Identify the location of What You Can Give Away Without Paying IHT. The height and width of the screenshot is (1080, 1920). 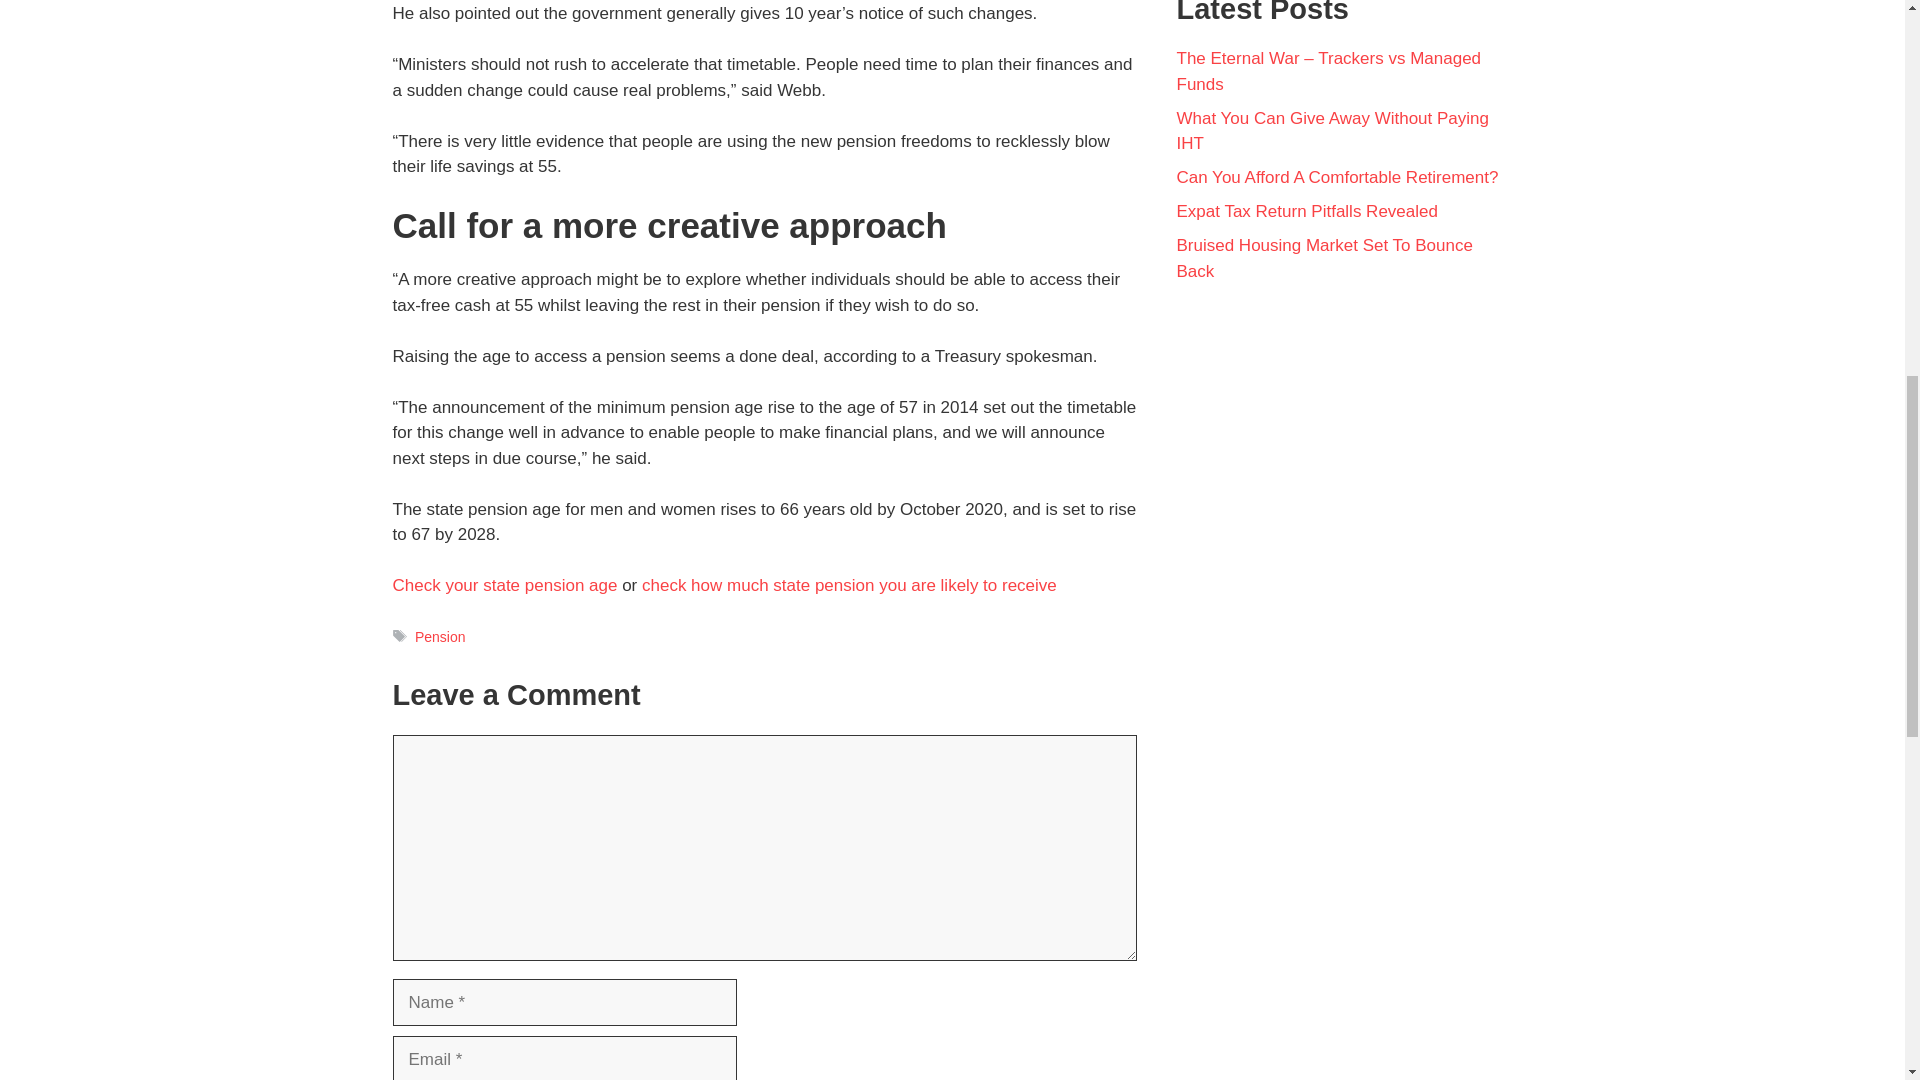
(1332, 132).